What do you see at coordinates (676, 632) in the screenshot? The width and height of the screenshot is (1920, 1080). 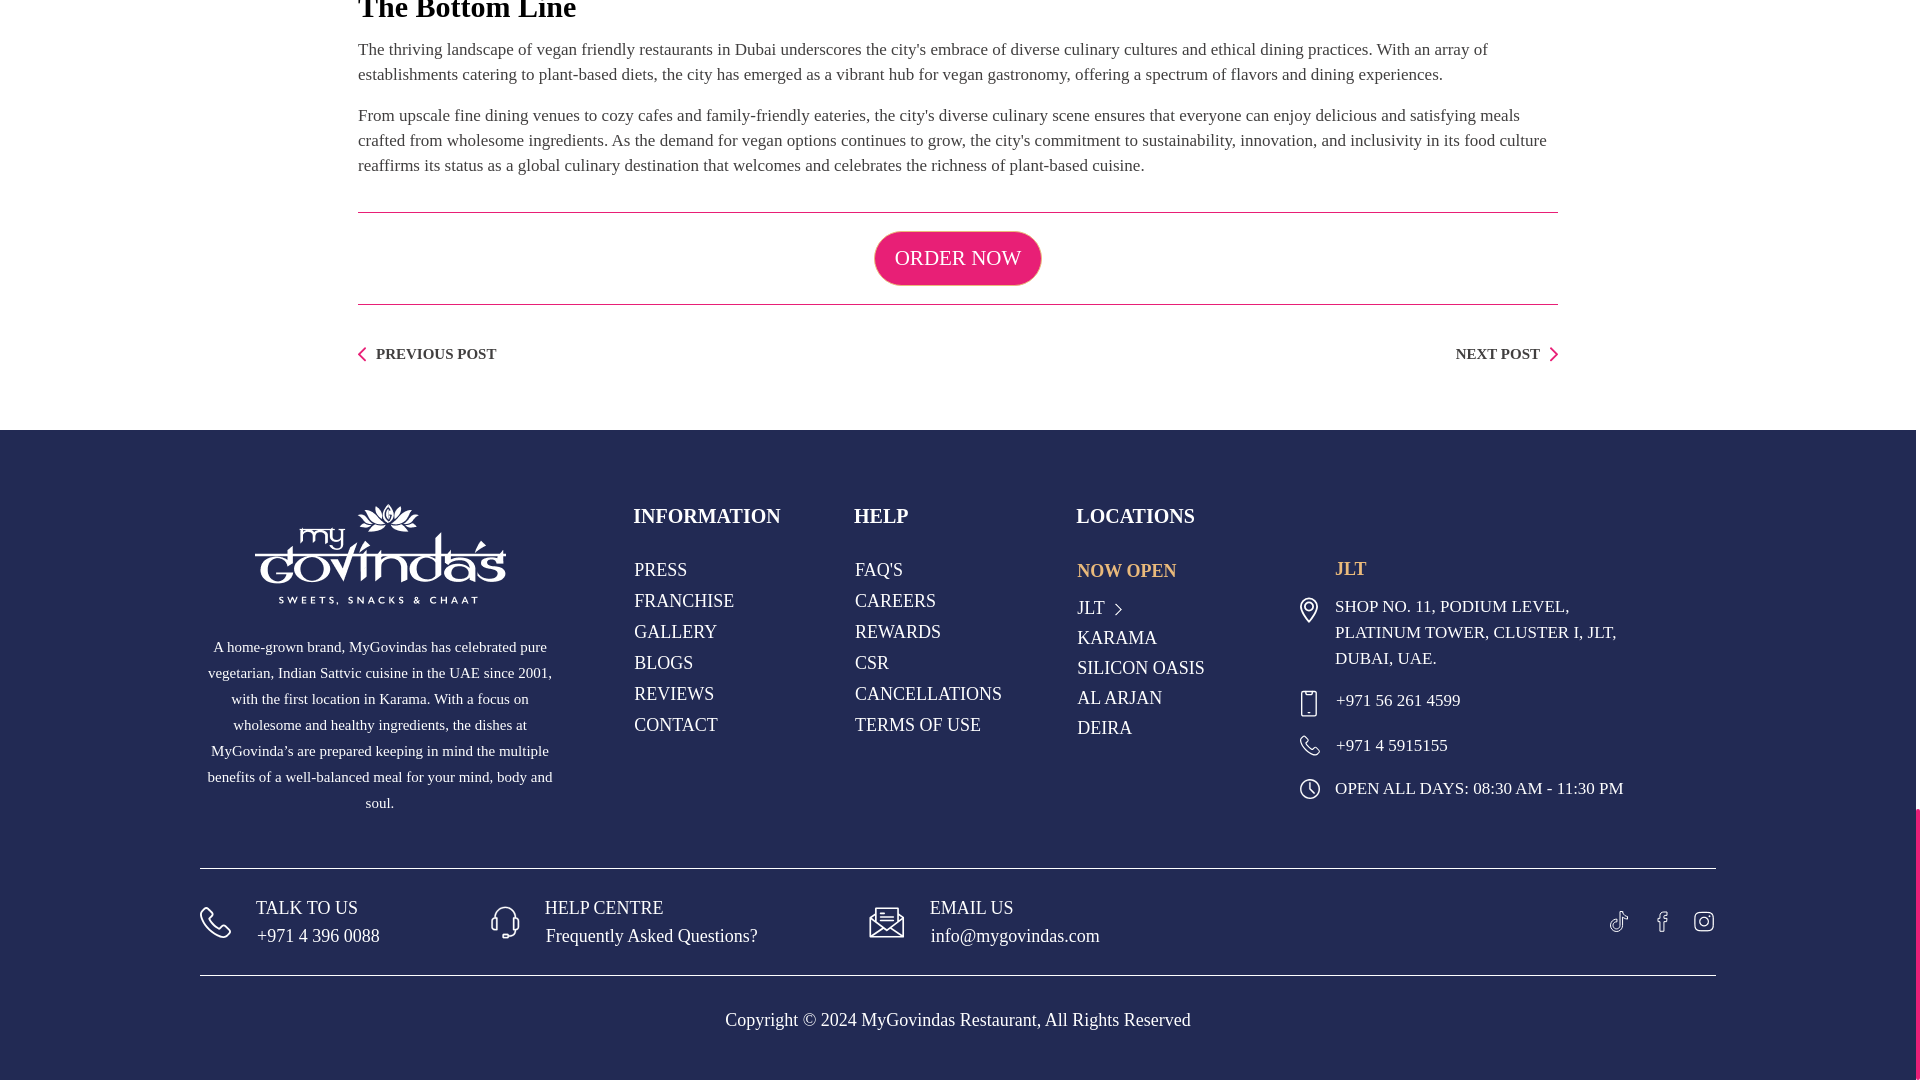 I see `GALLERY` at bounding box center [676, 632].